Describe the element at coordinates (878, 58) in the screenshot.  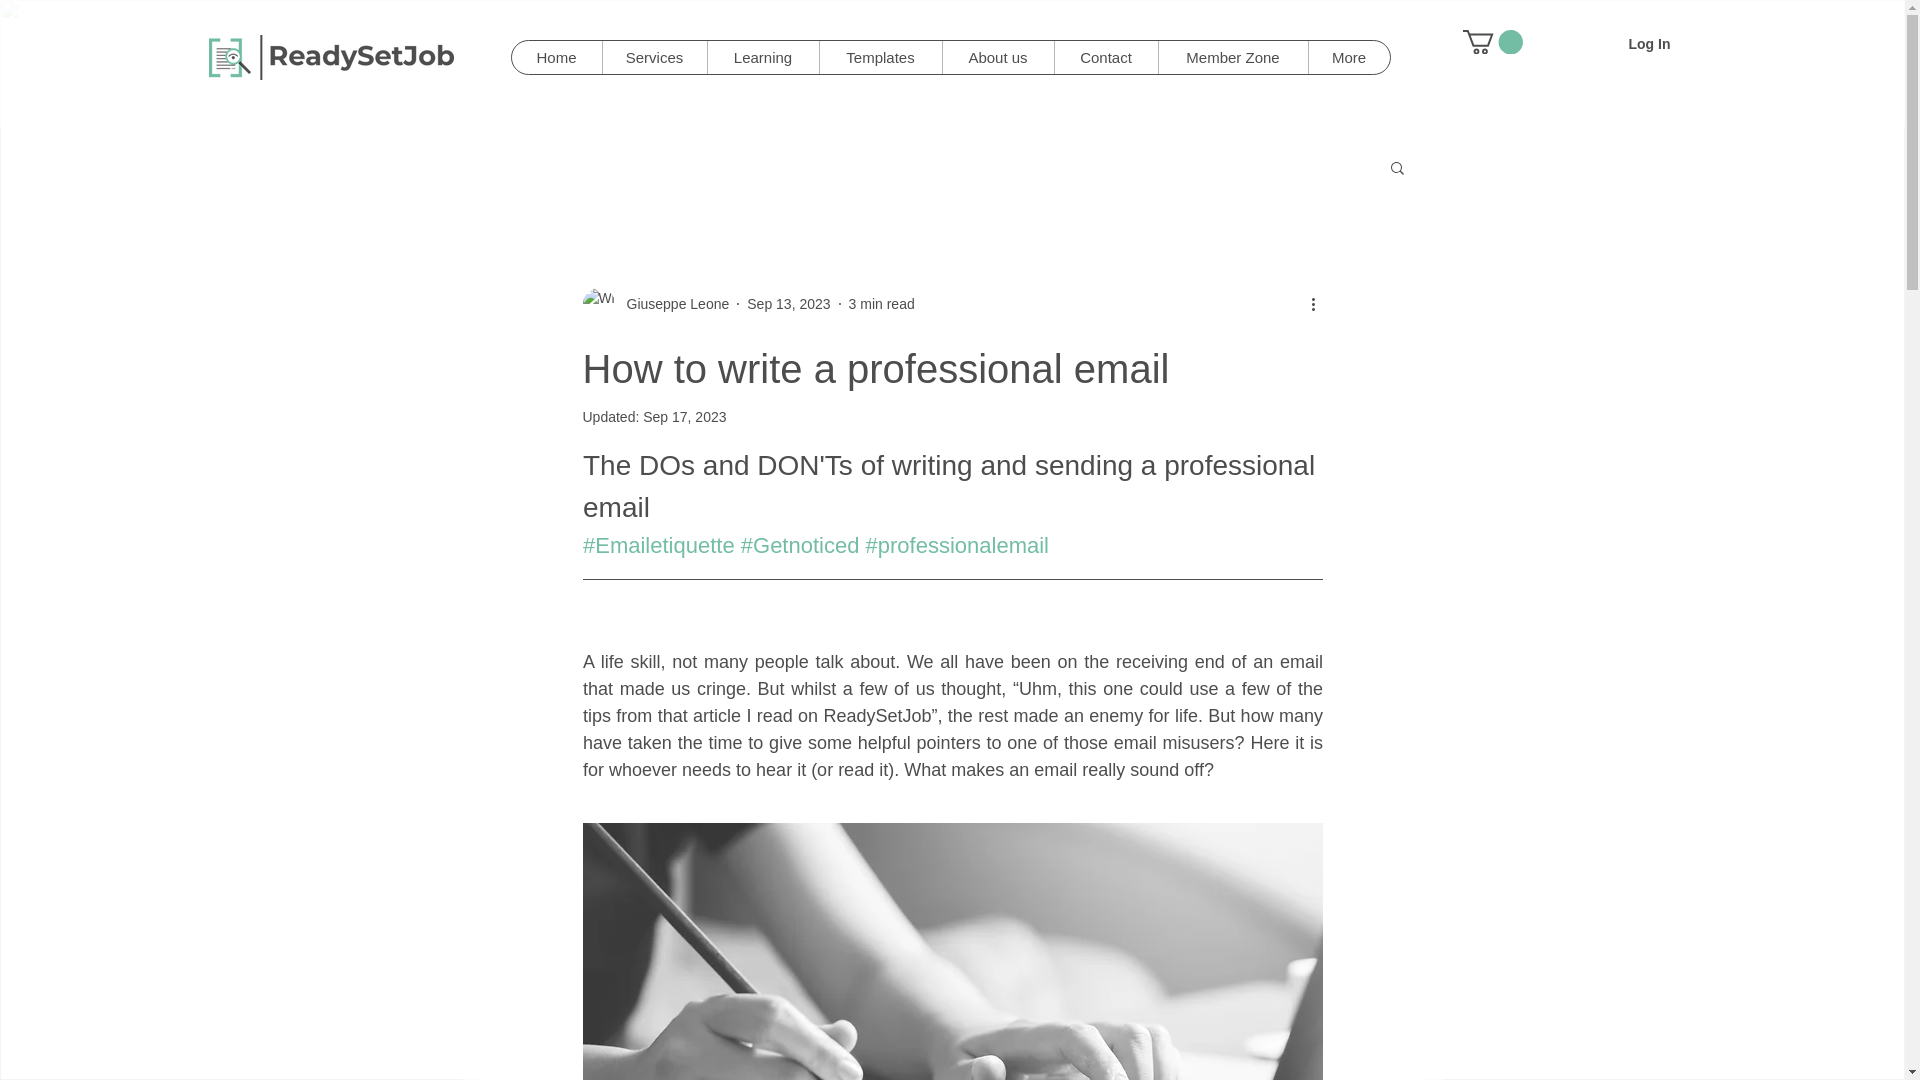
I see `Templates` at that location.